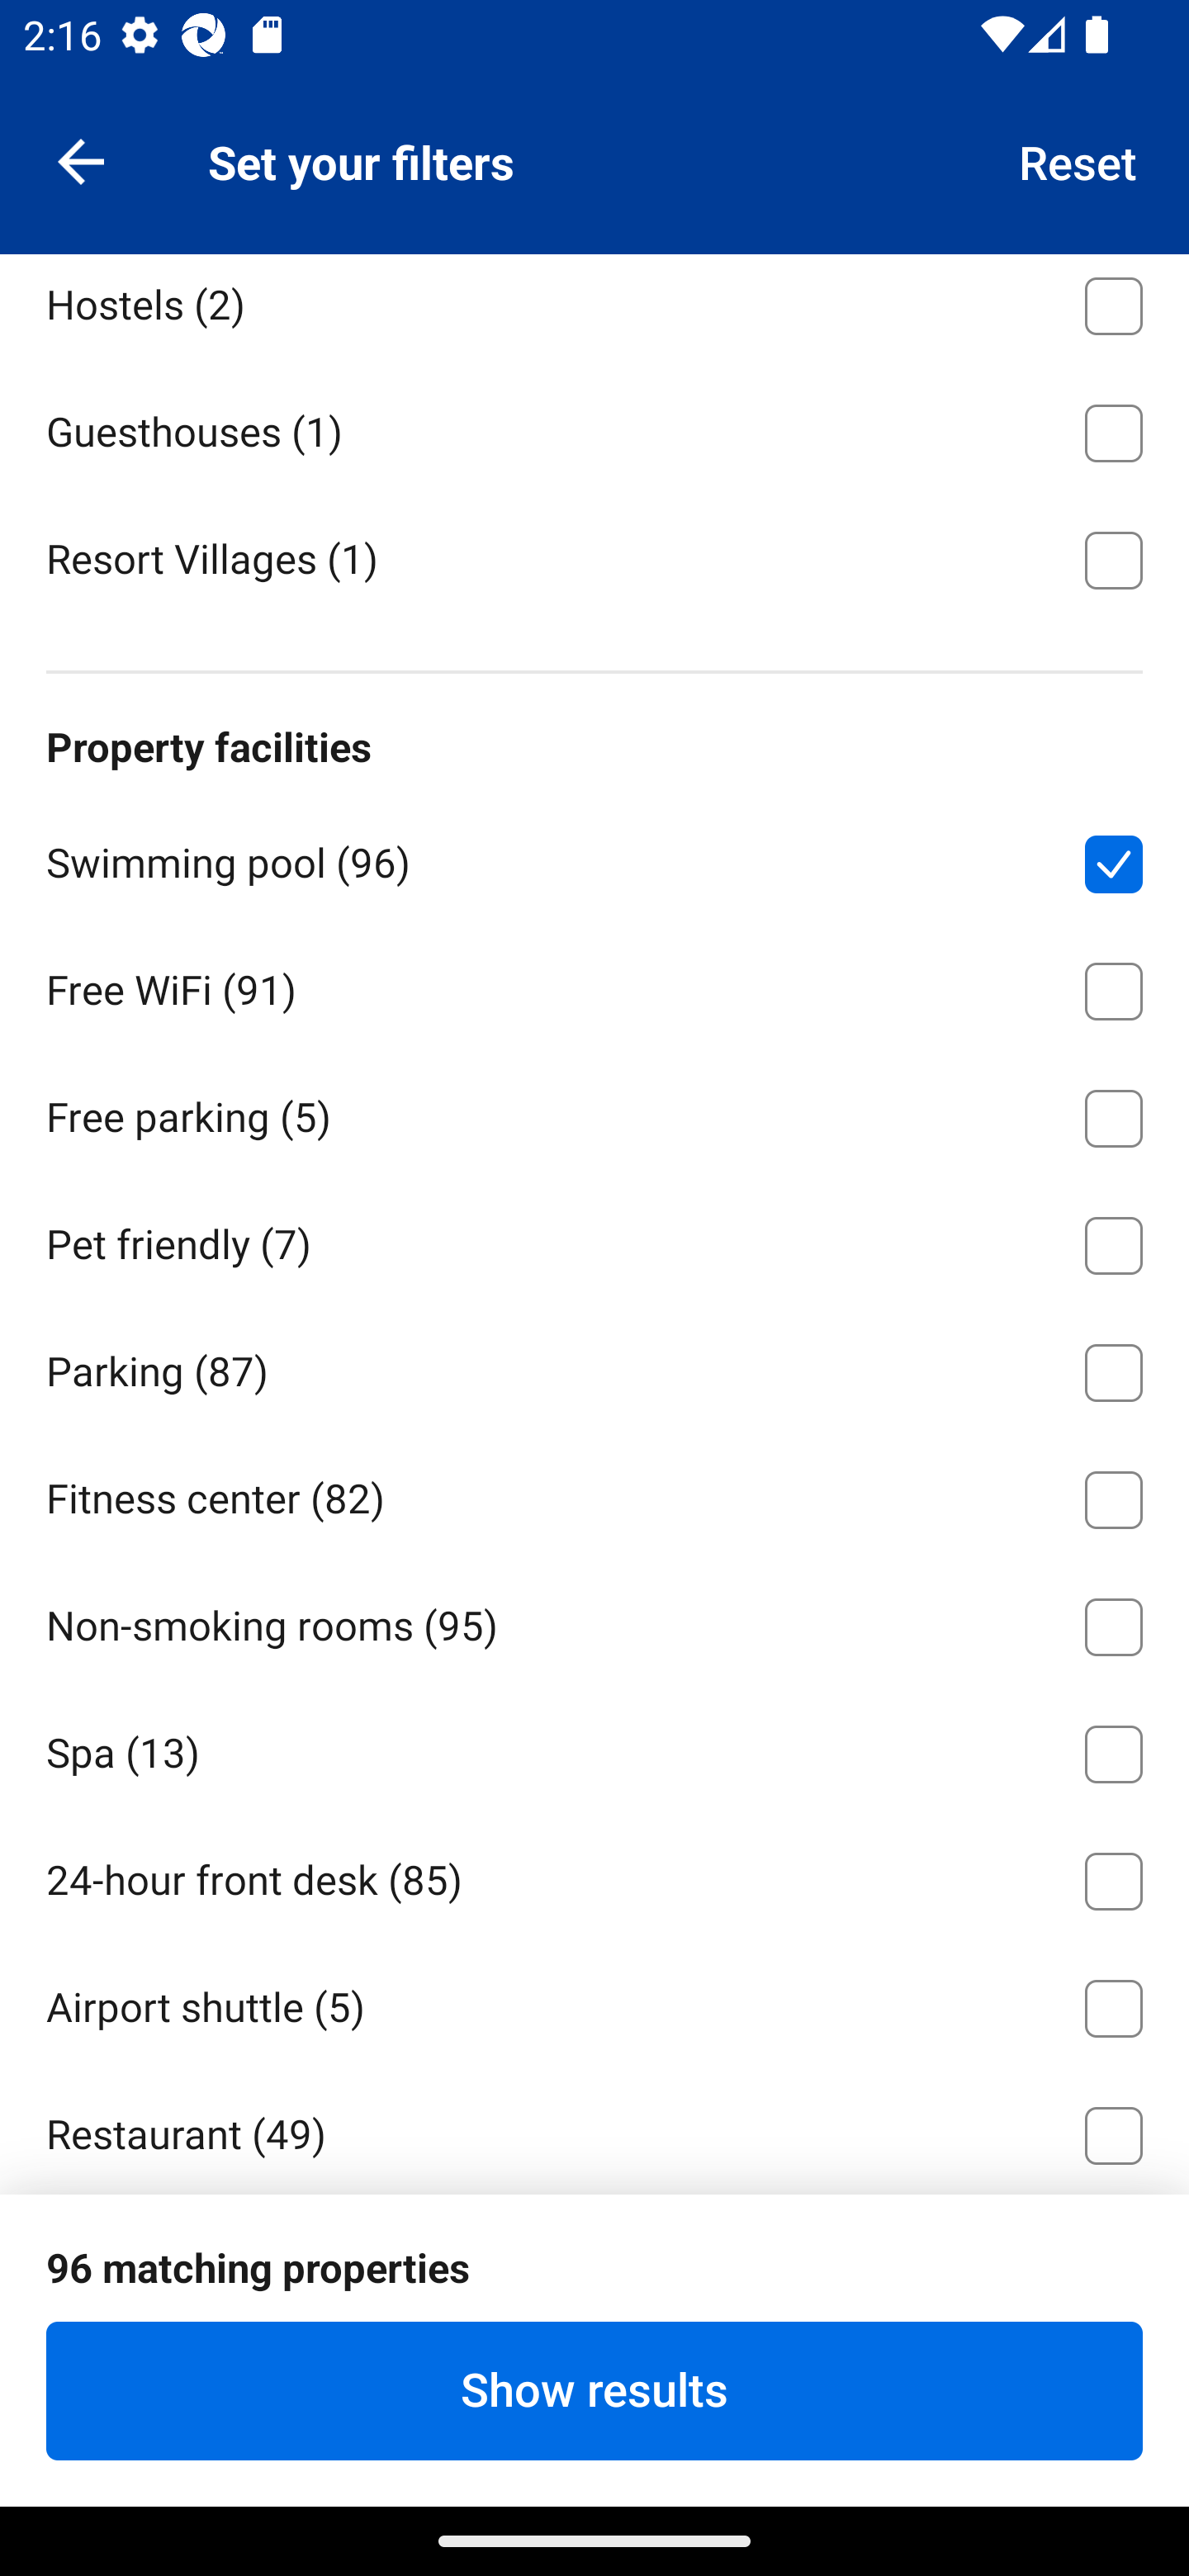 The width and height of the screenshot is (1189, 2576). I want to click on Fitness center ⁦(82), so click(594, 1494).